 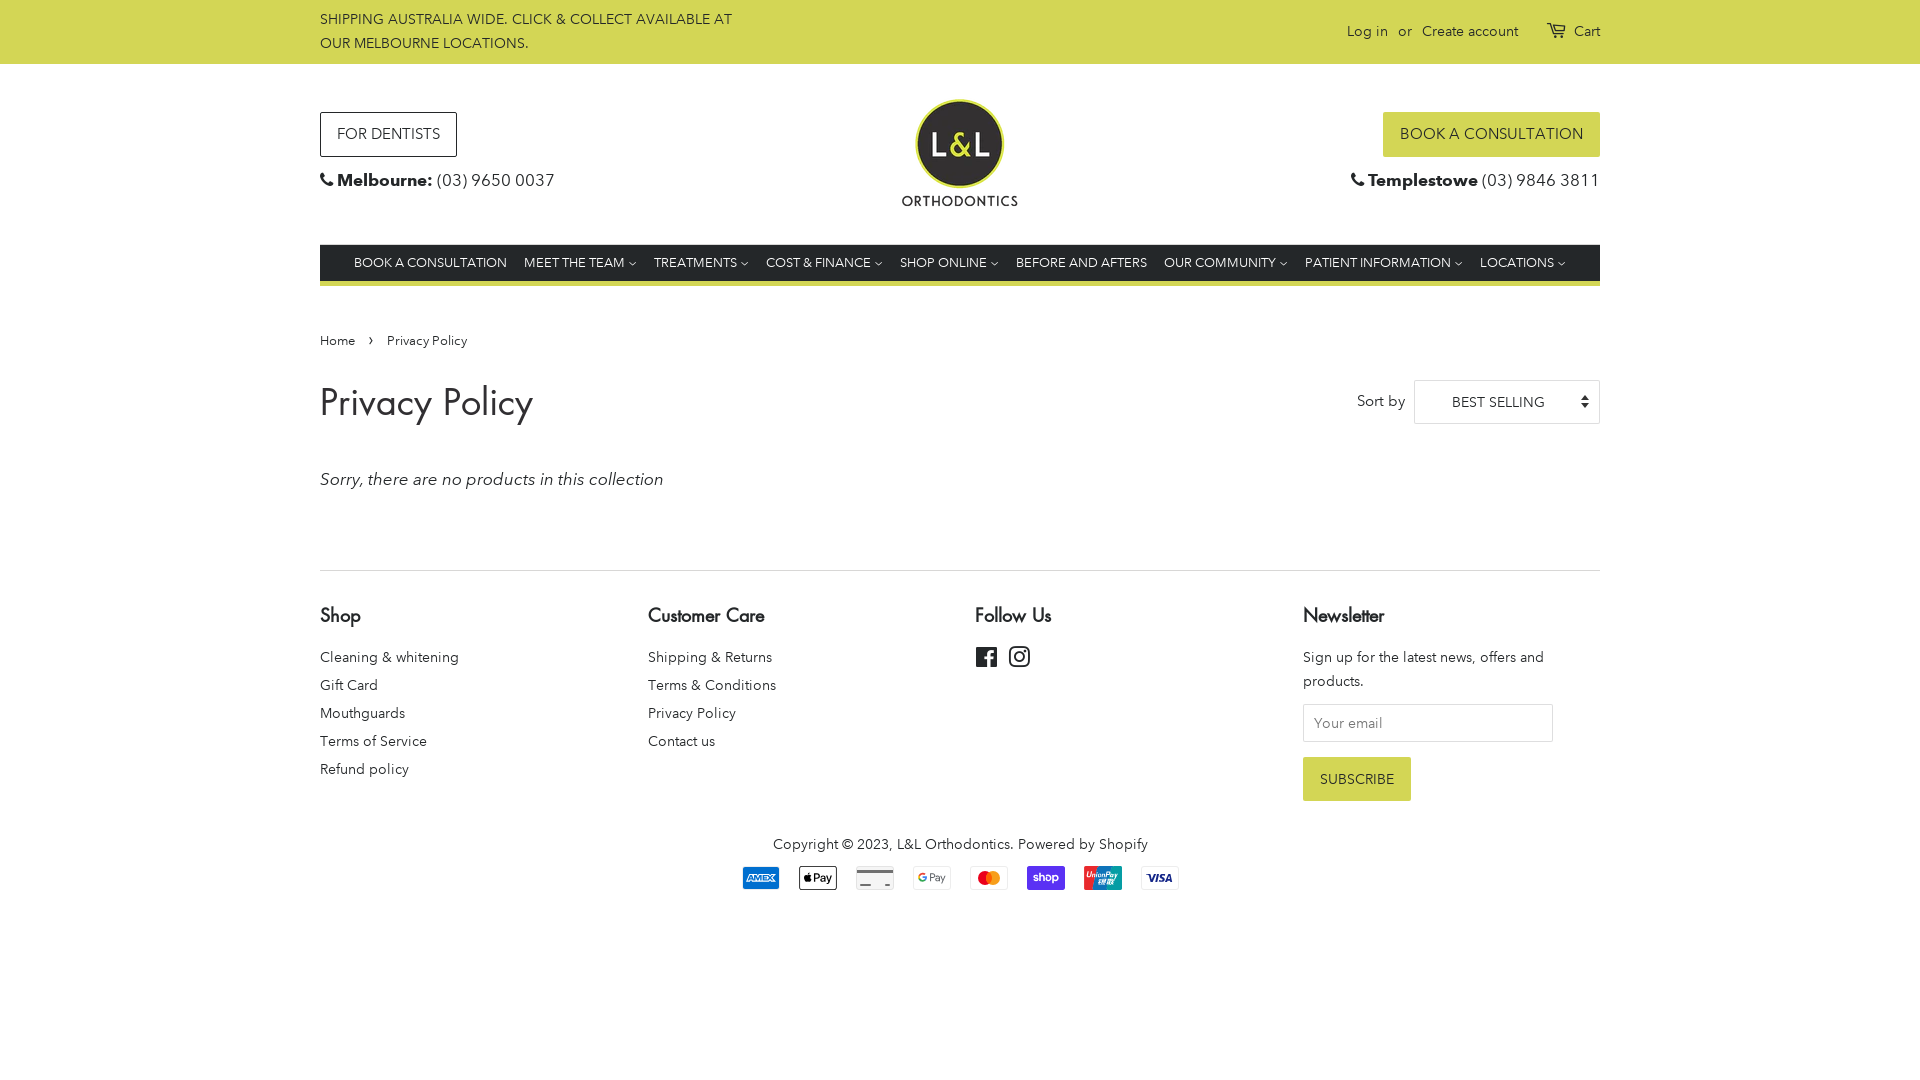 What do you see at coordinates (349, 685) in the screenshot?
I see `Gift Card` at bounding box center [349, 685].